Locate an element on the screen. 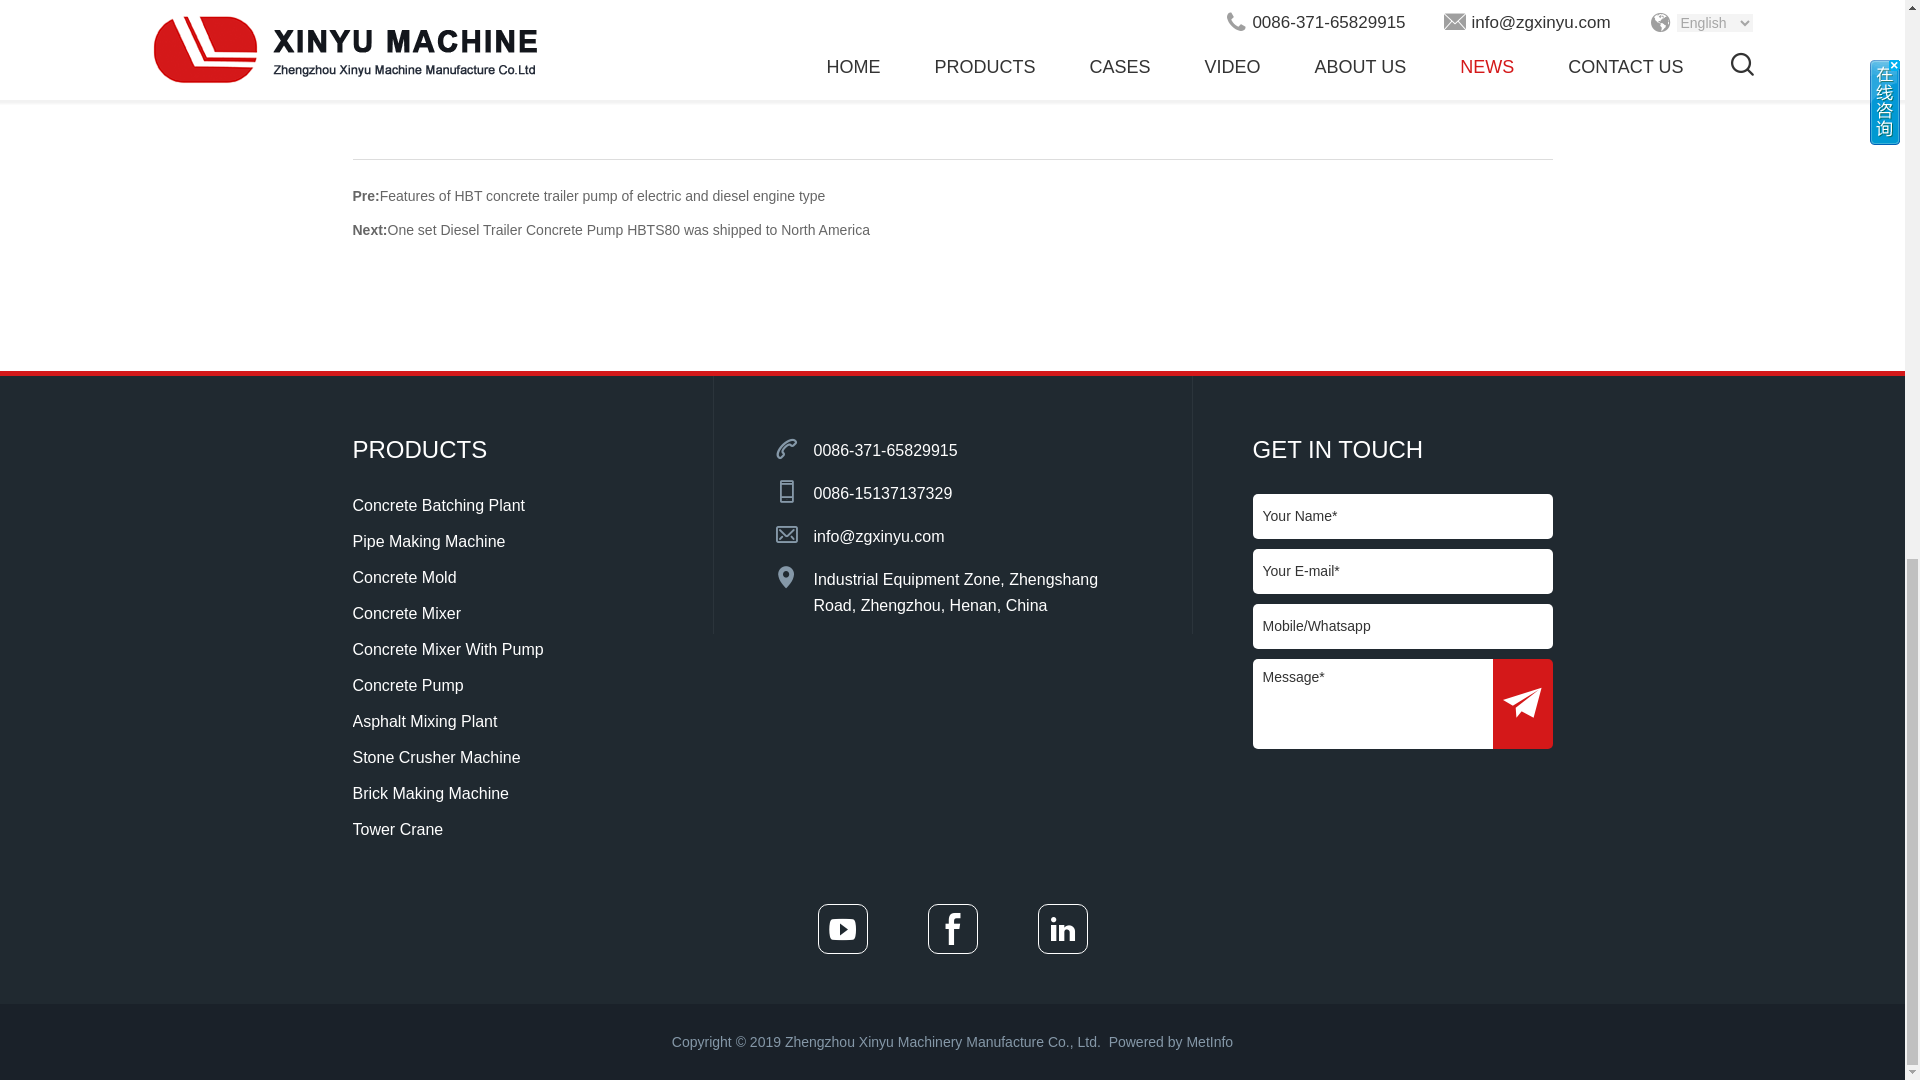  Concrete Mixer is located at coordinates (406, 613).